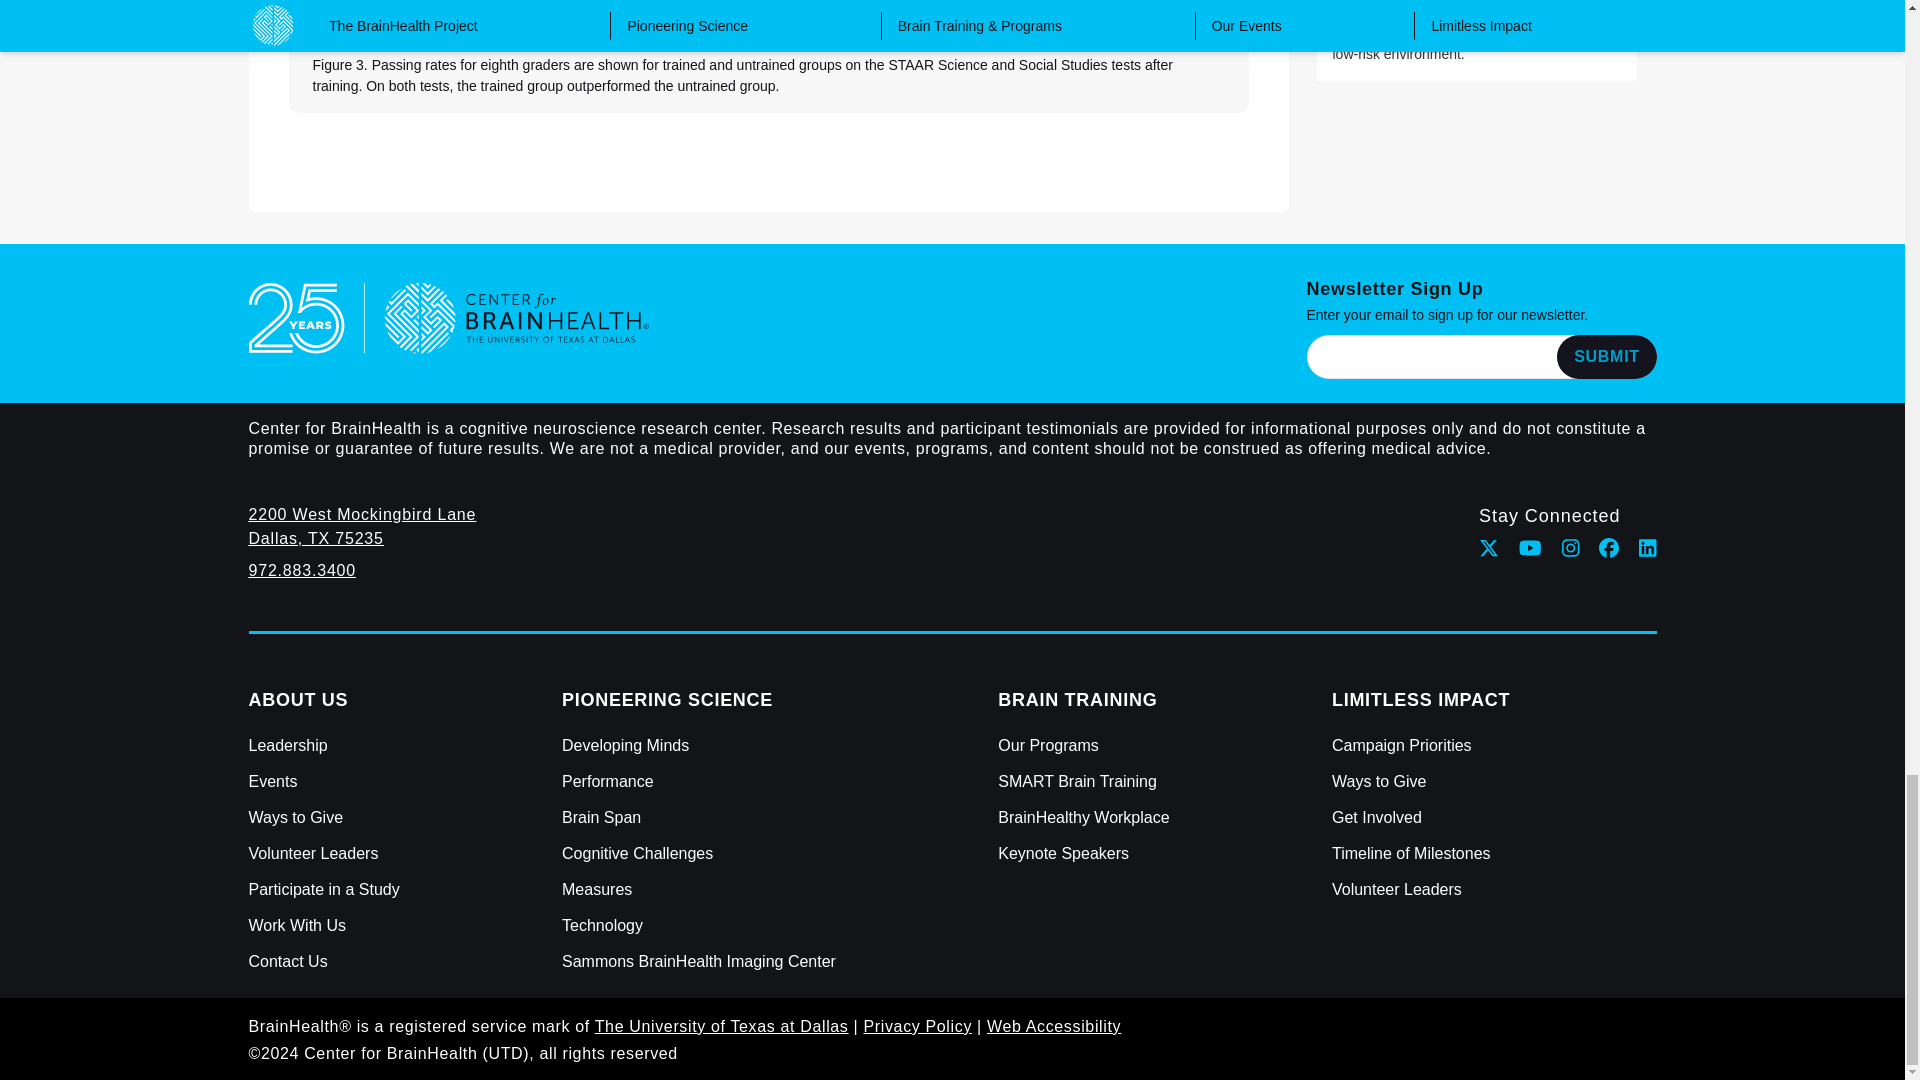  Describe the element at coordinates (1530, 548) in the screenshot. I see `Follow Center for BrainHealth on youtube` at that location.